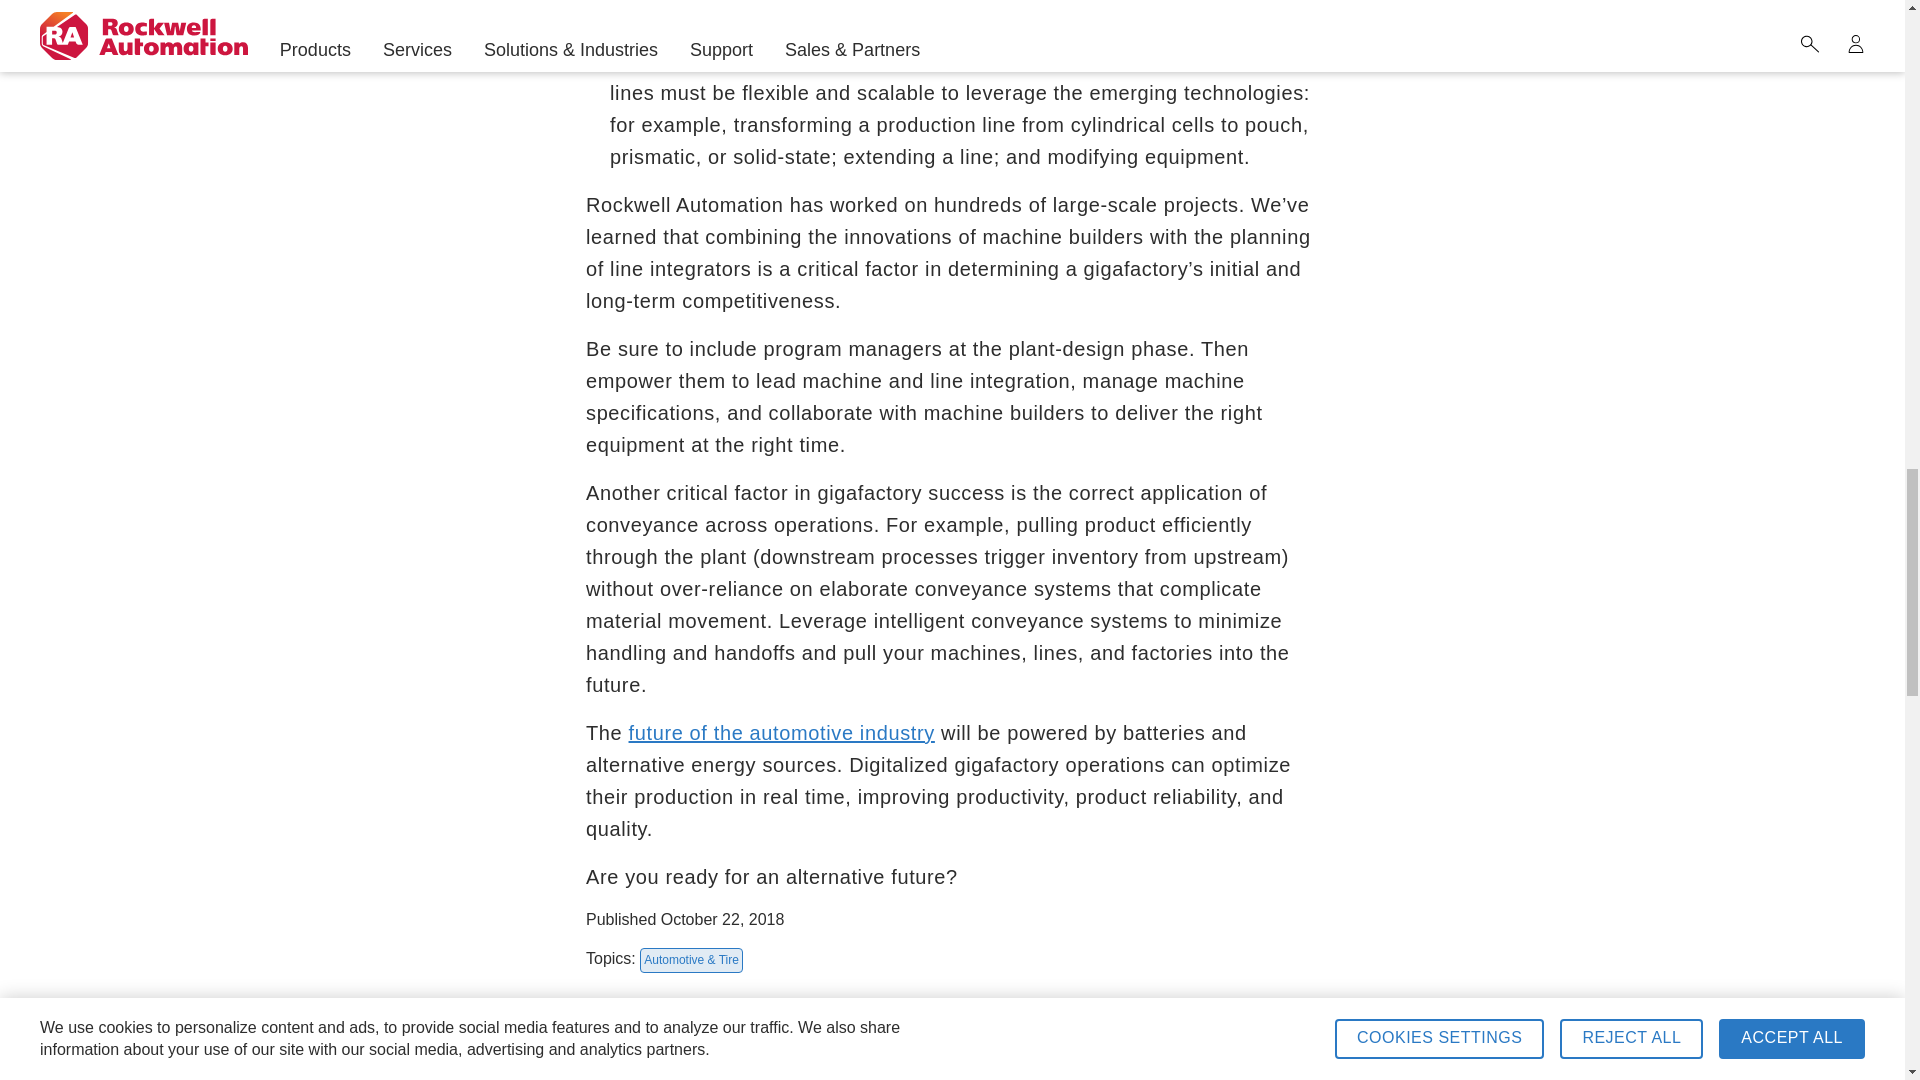  I want to click on Automotive Manufacturing, so click(782, 733).